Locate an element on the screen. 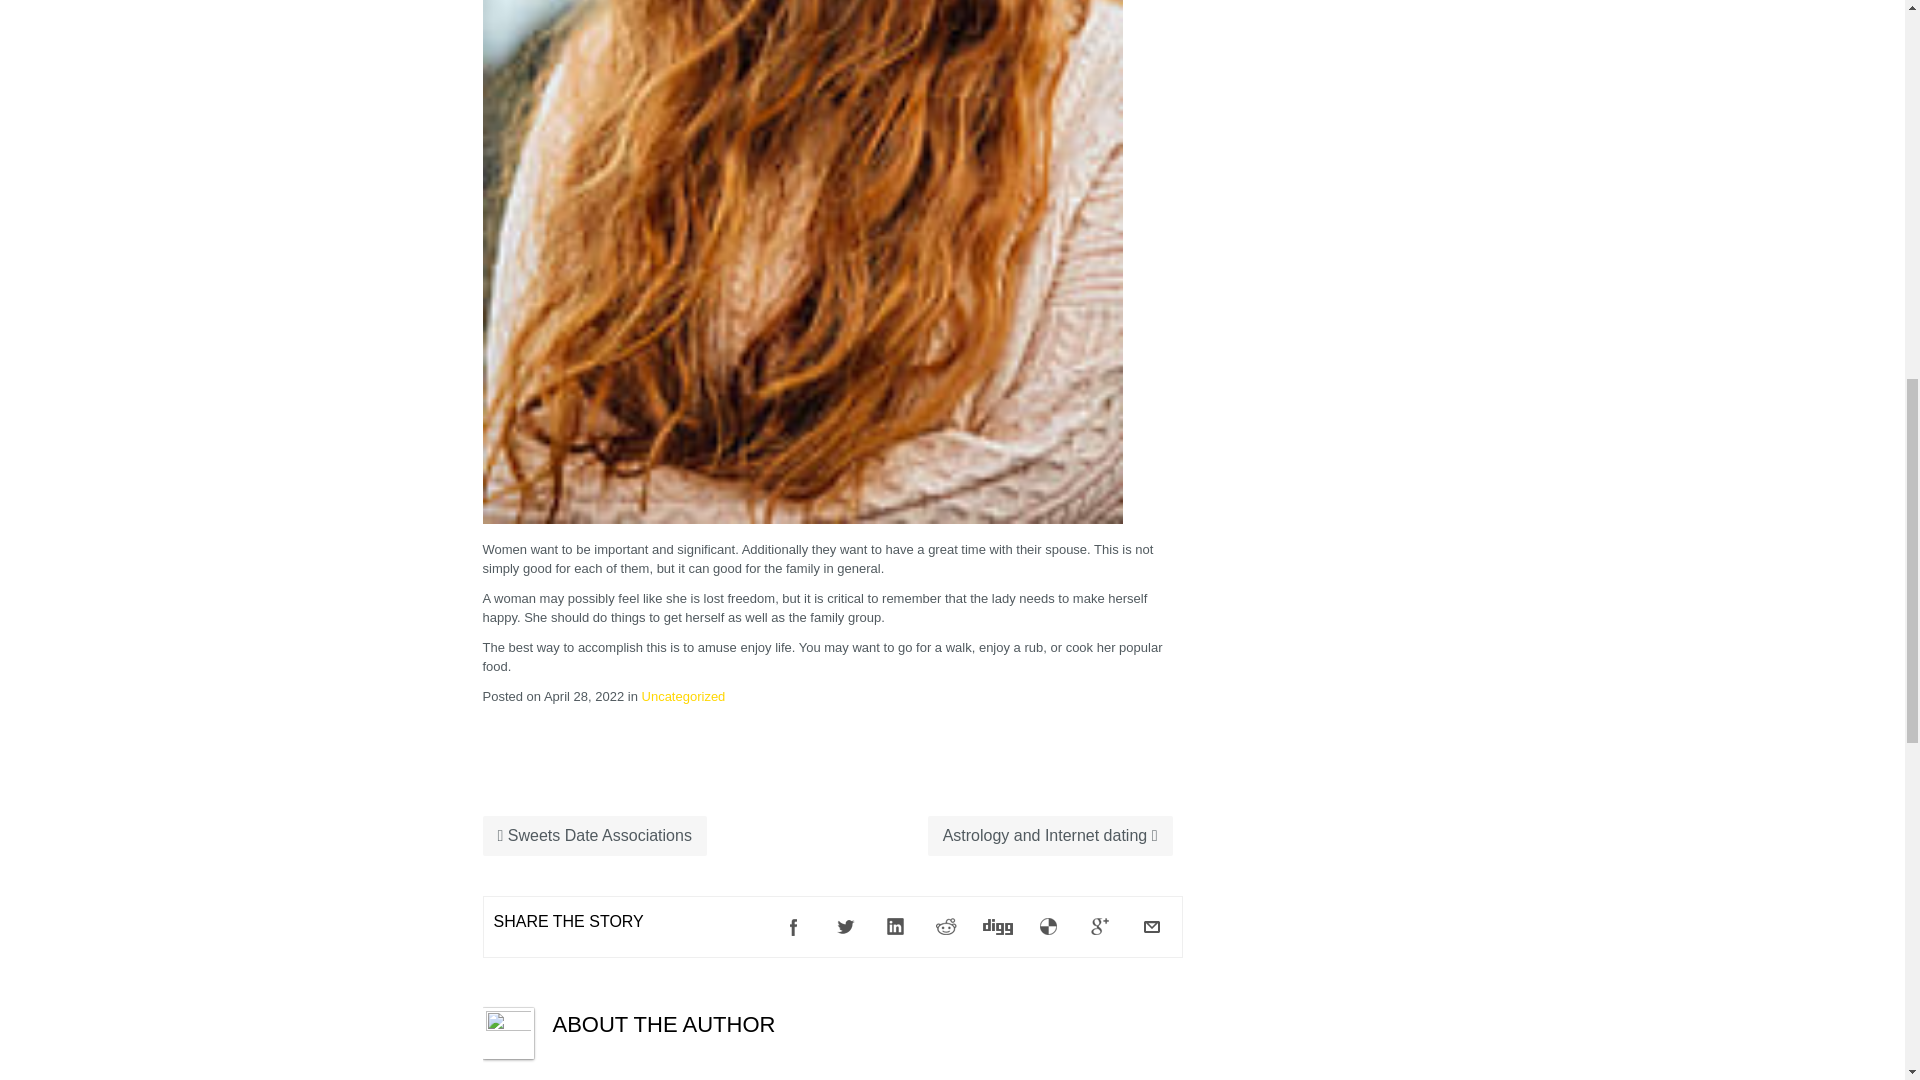  Digg is located at coordinates (997, 927).